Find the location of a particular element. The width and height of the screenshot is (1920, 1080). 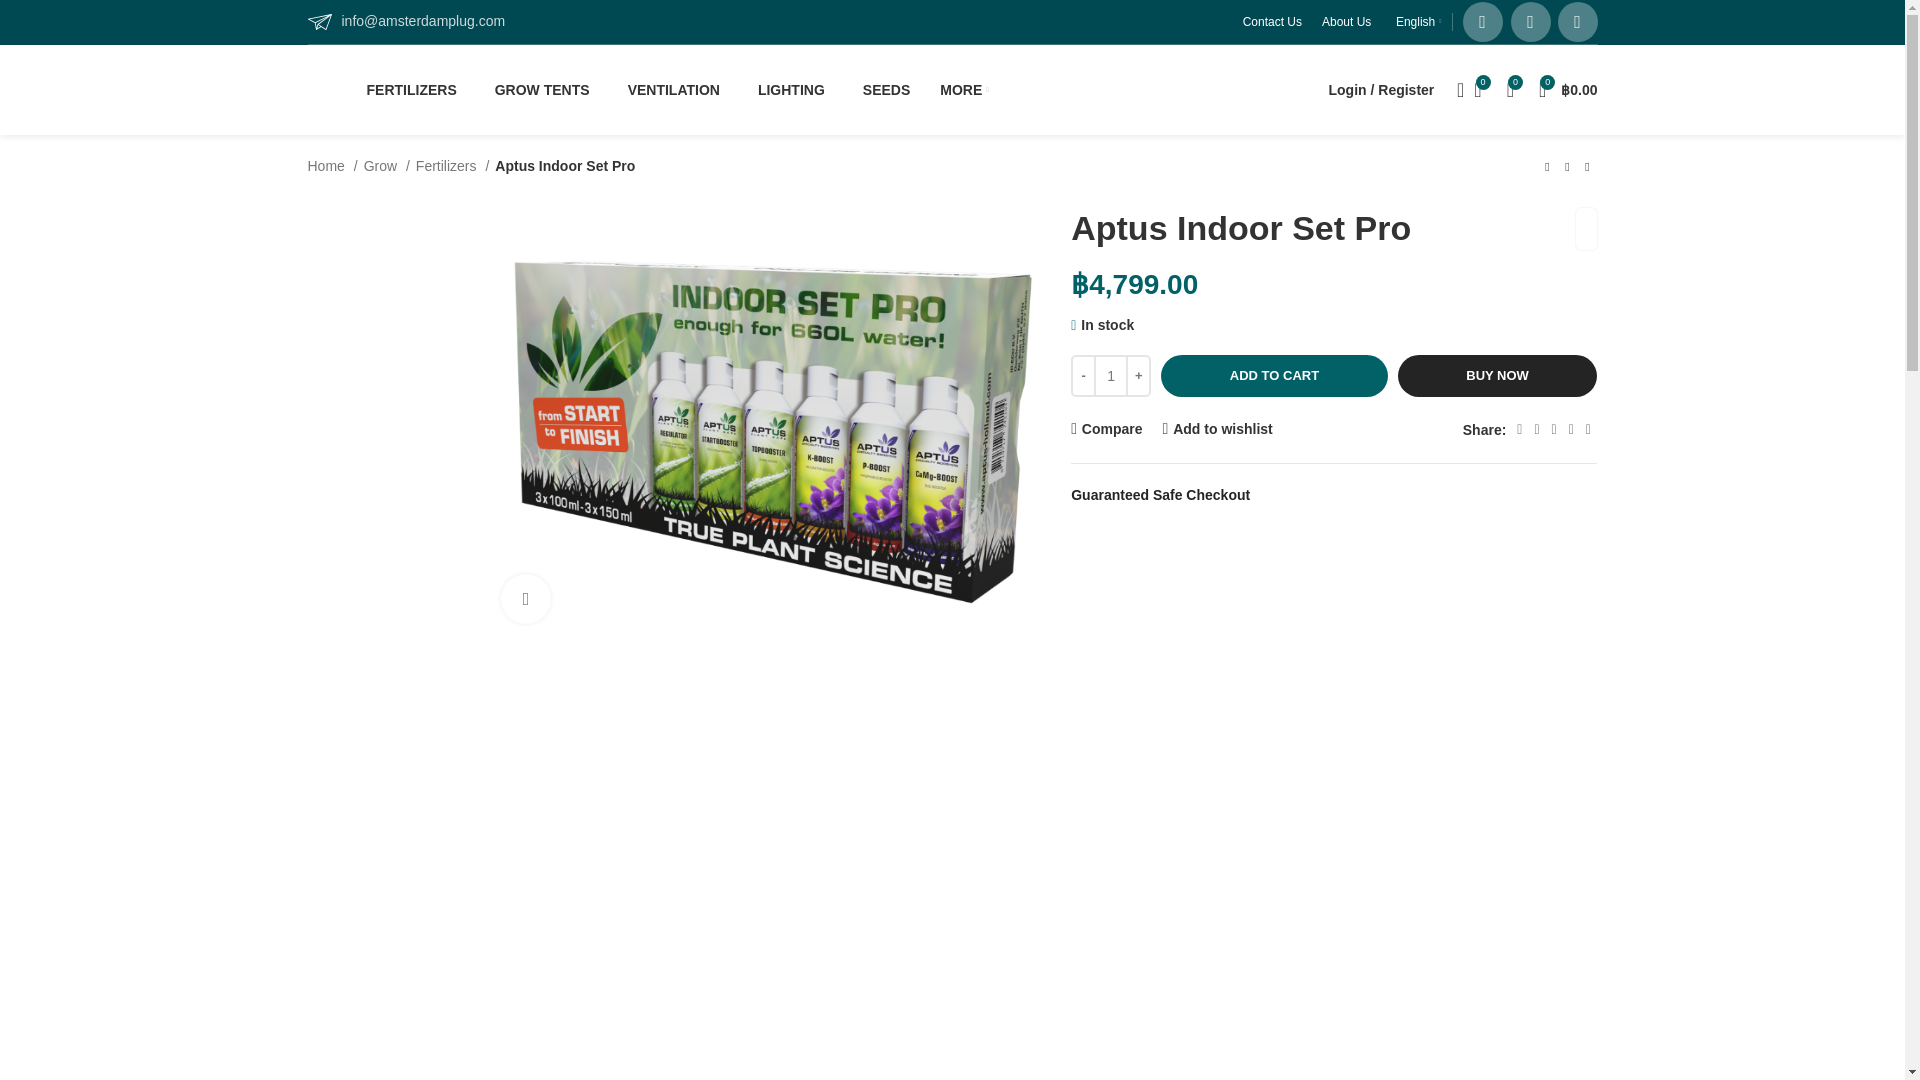

English is located at coordinates (1416, 22).